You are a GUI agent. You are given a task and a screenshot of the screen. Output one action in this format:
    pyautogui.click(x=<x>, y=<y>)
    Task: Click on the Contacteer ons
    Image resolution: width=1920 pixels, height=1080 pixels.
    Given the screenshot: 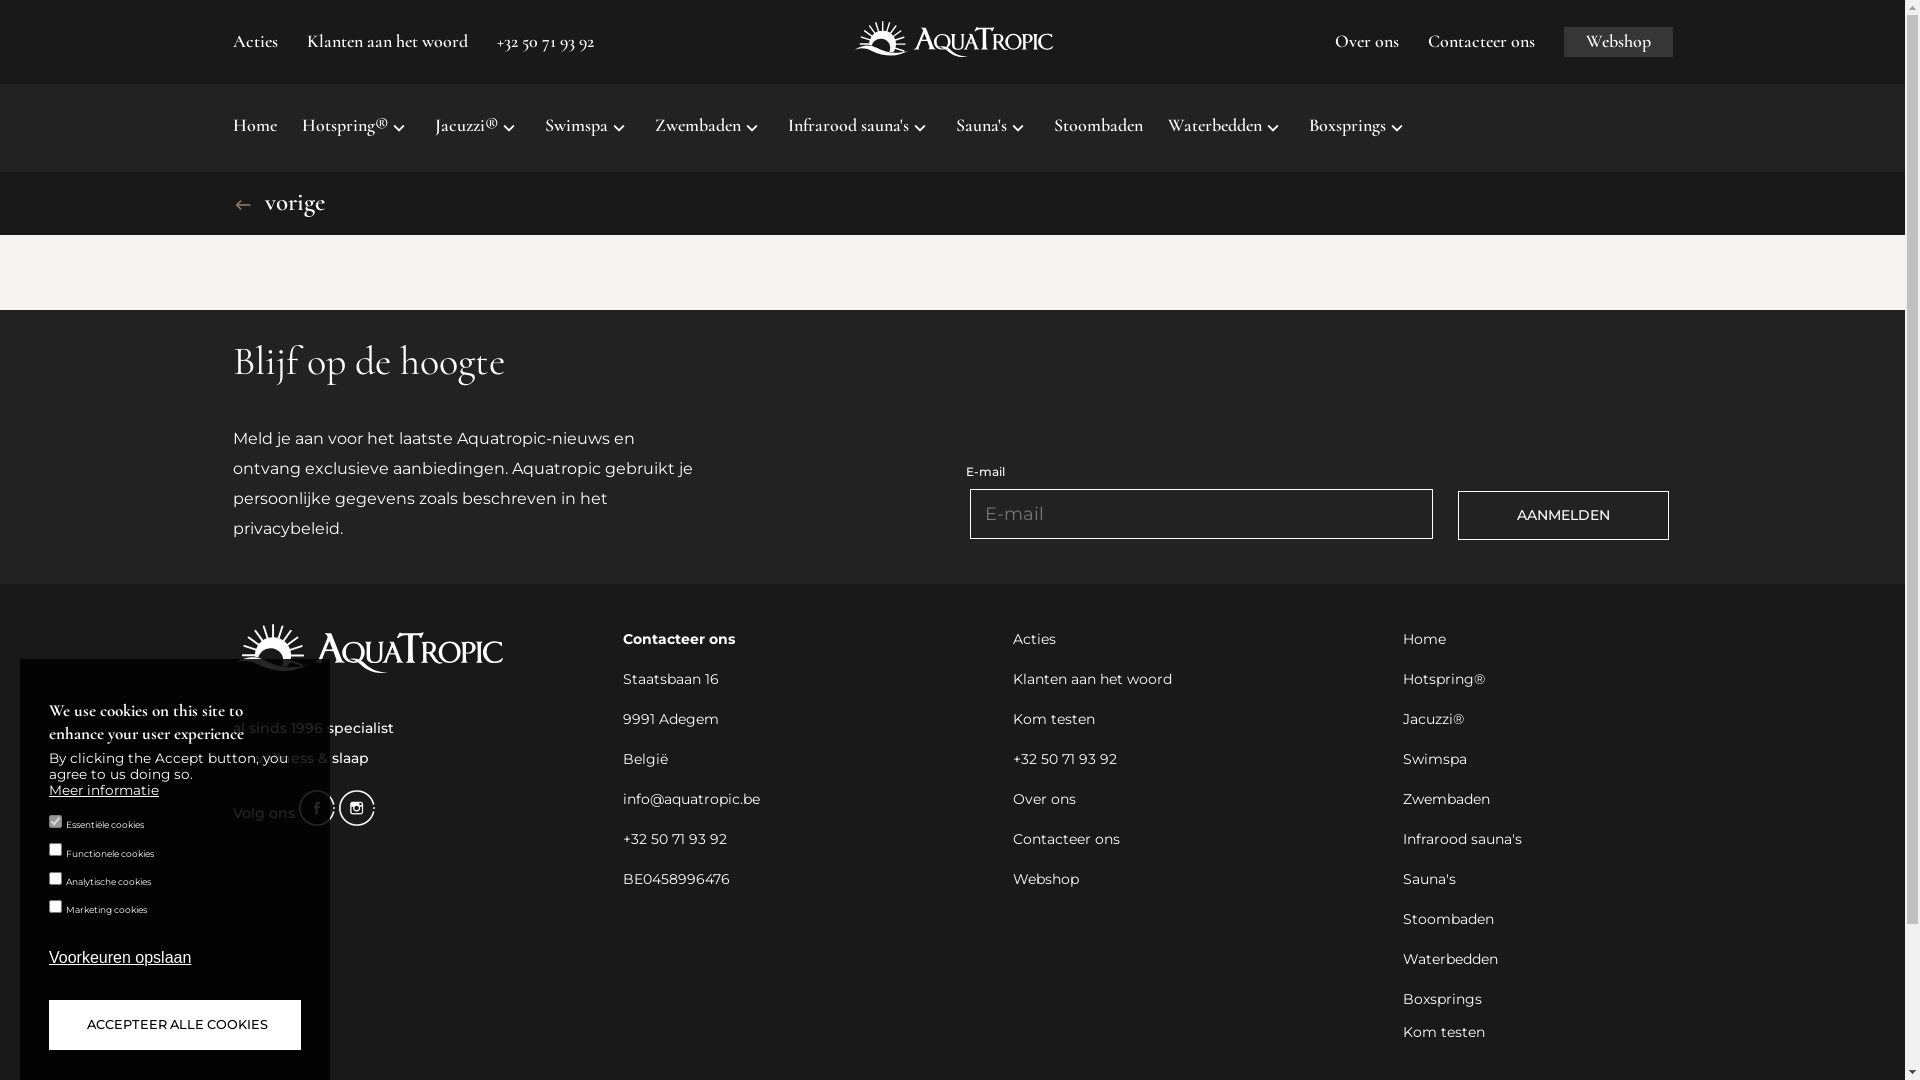 What is the action you would take?
    pyautogui.click(x=1066, y=840)
    